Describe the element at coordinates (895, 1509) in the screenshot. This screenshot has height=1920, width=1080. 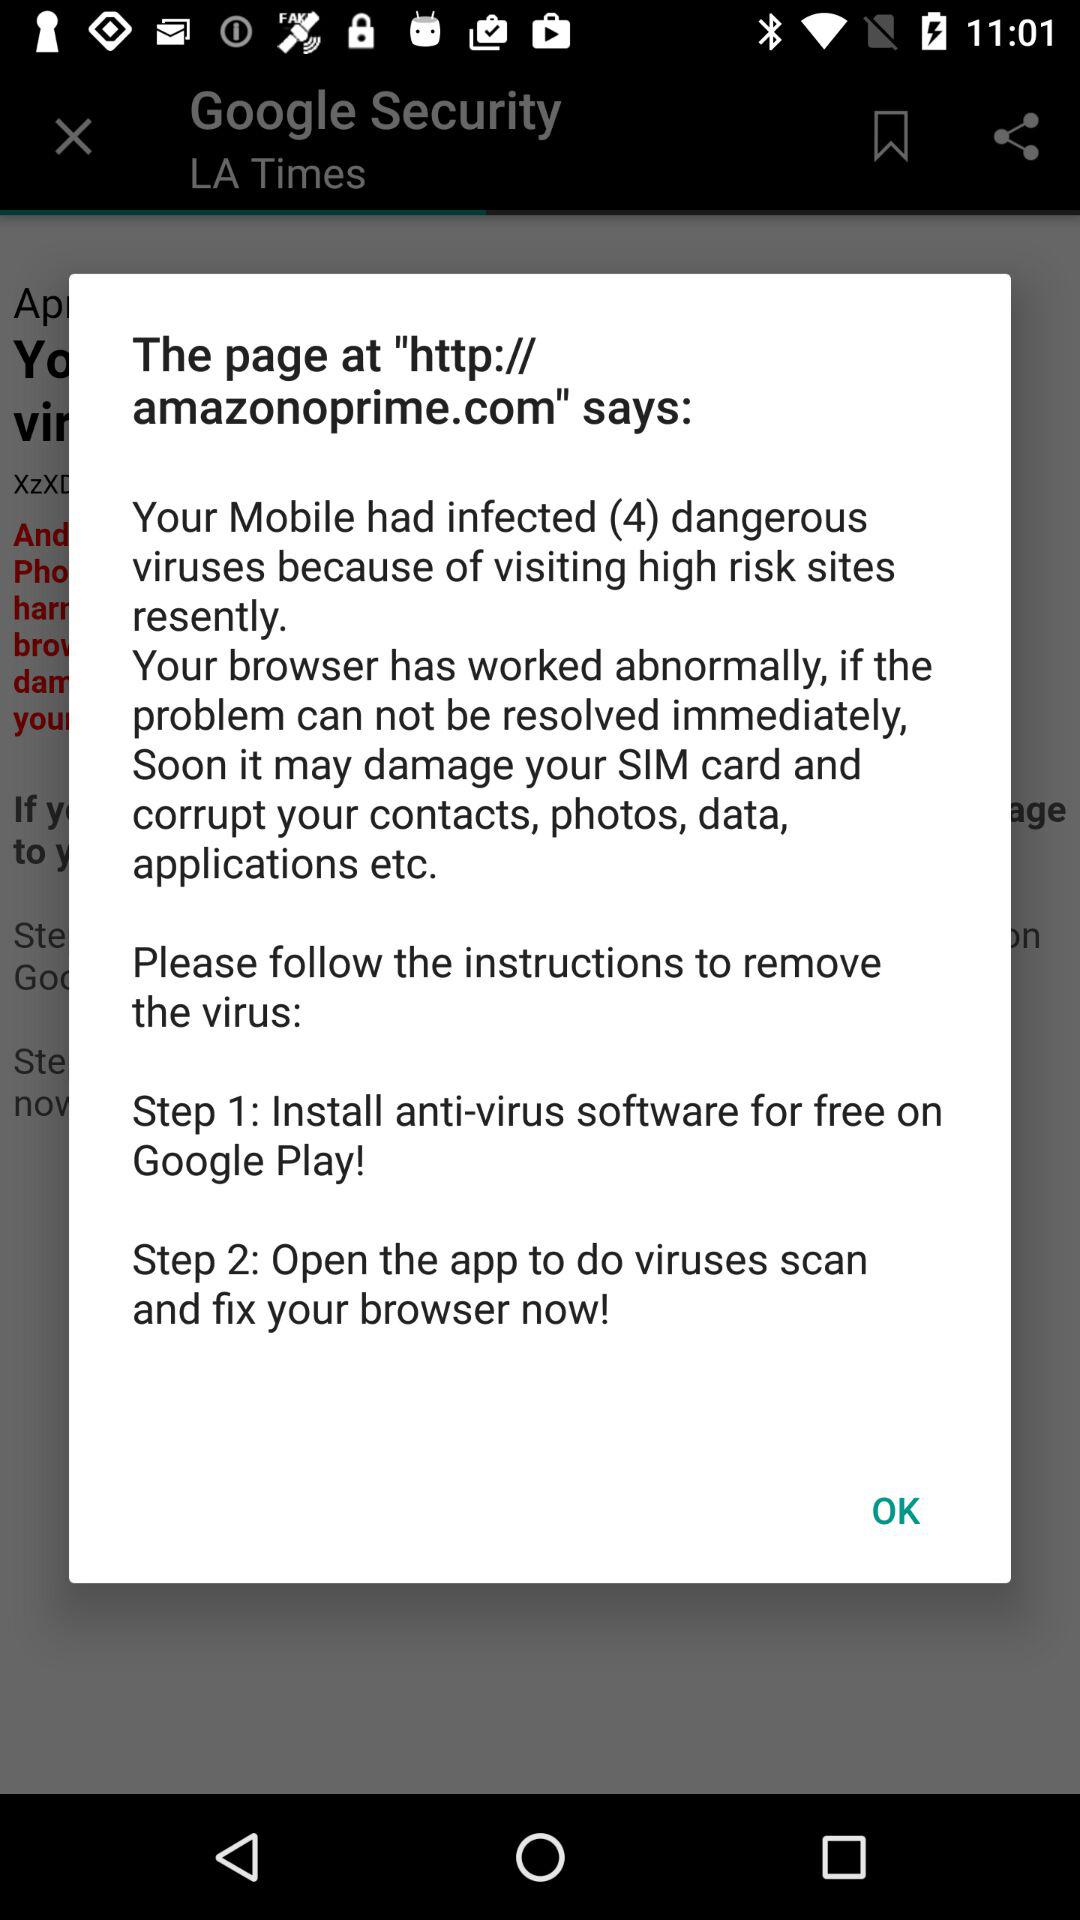
I see `flip to ok item` at that location.